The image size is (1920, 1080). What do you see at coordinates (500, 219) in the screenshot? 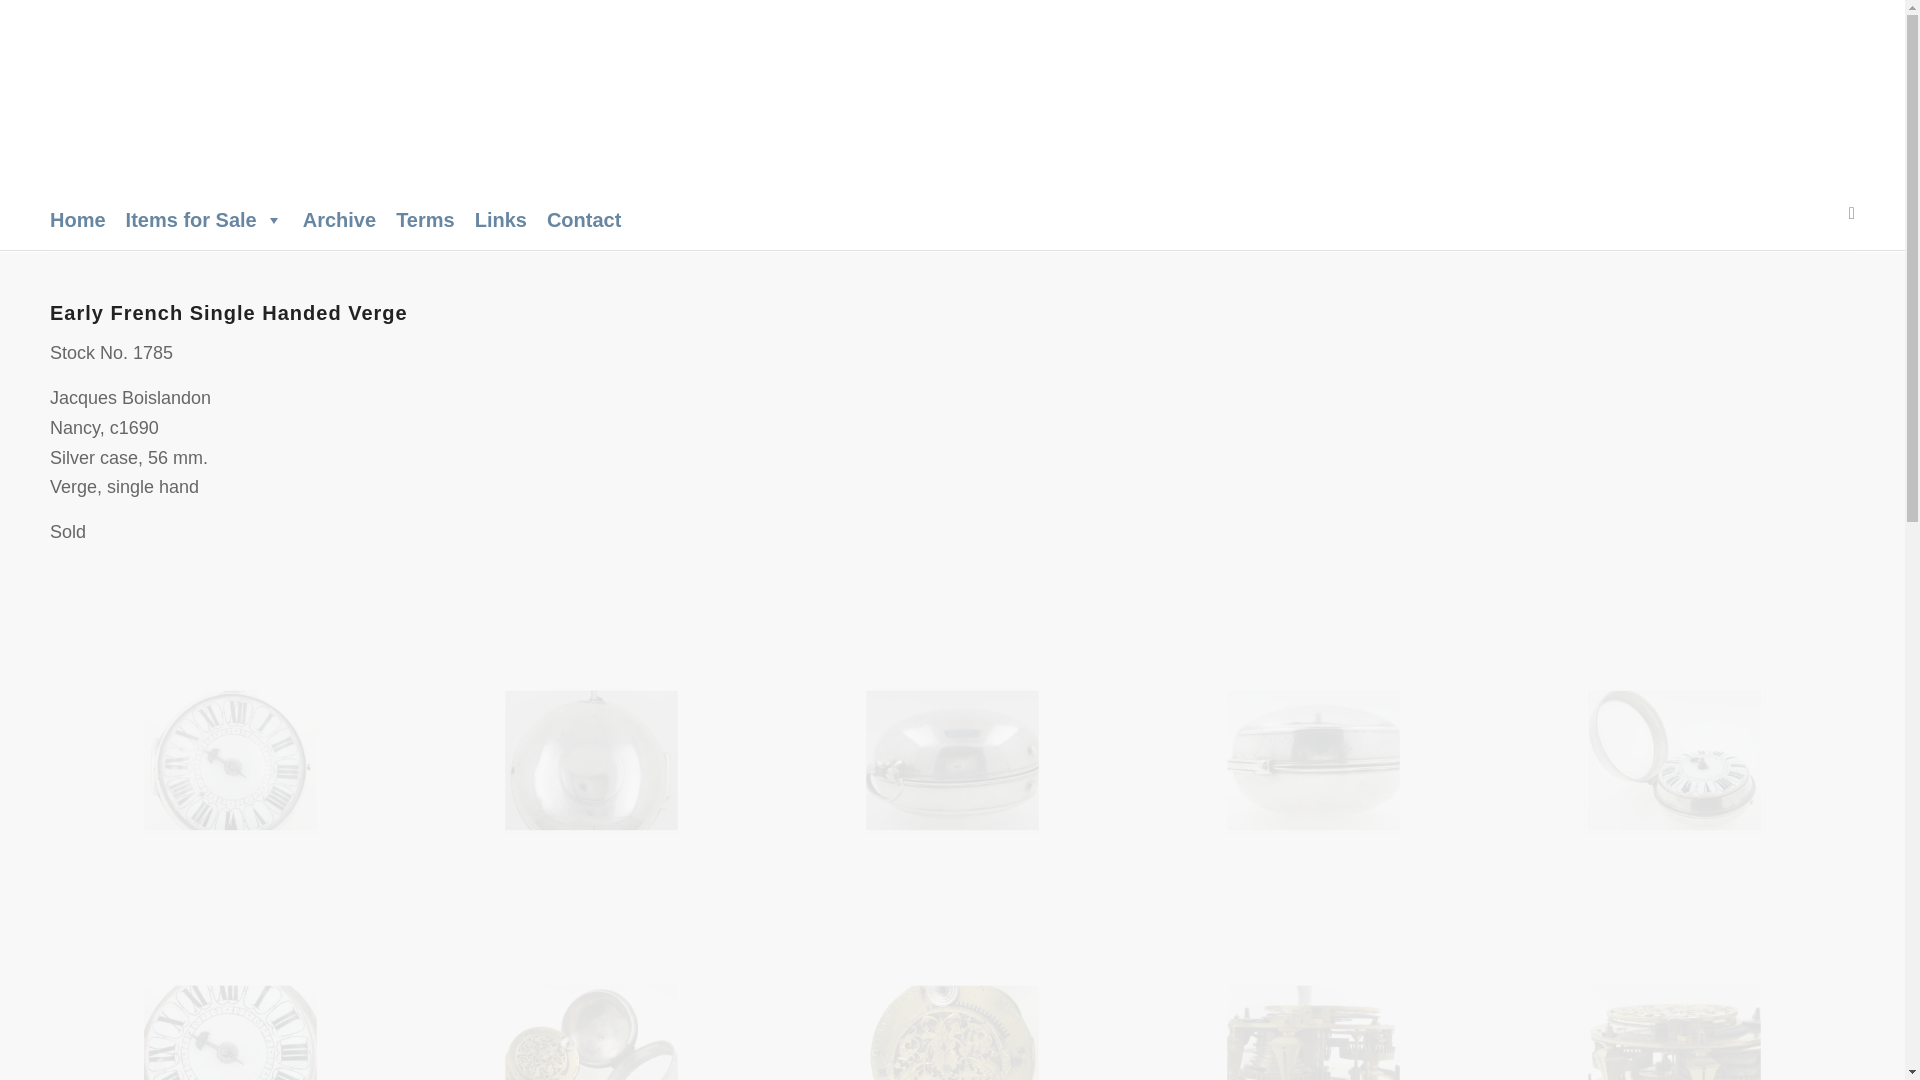
I see `Links` at bounding box center [500, 219].